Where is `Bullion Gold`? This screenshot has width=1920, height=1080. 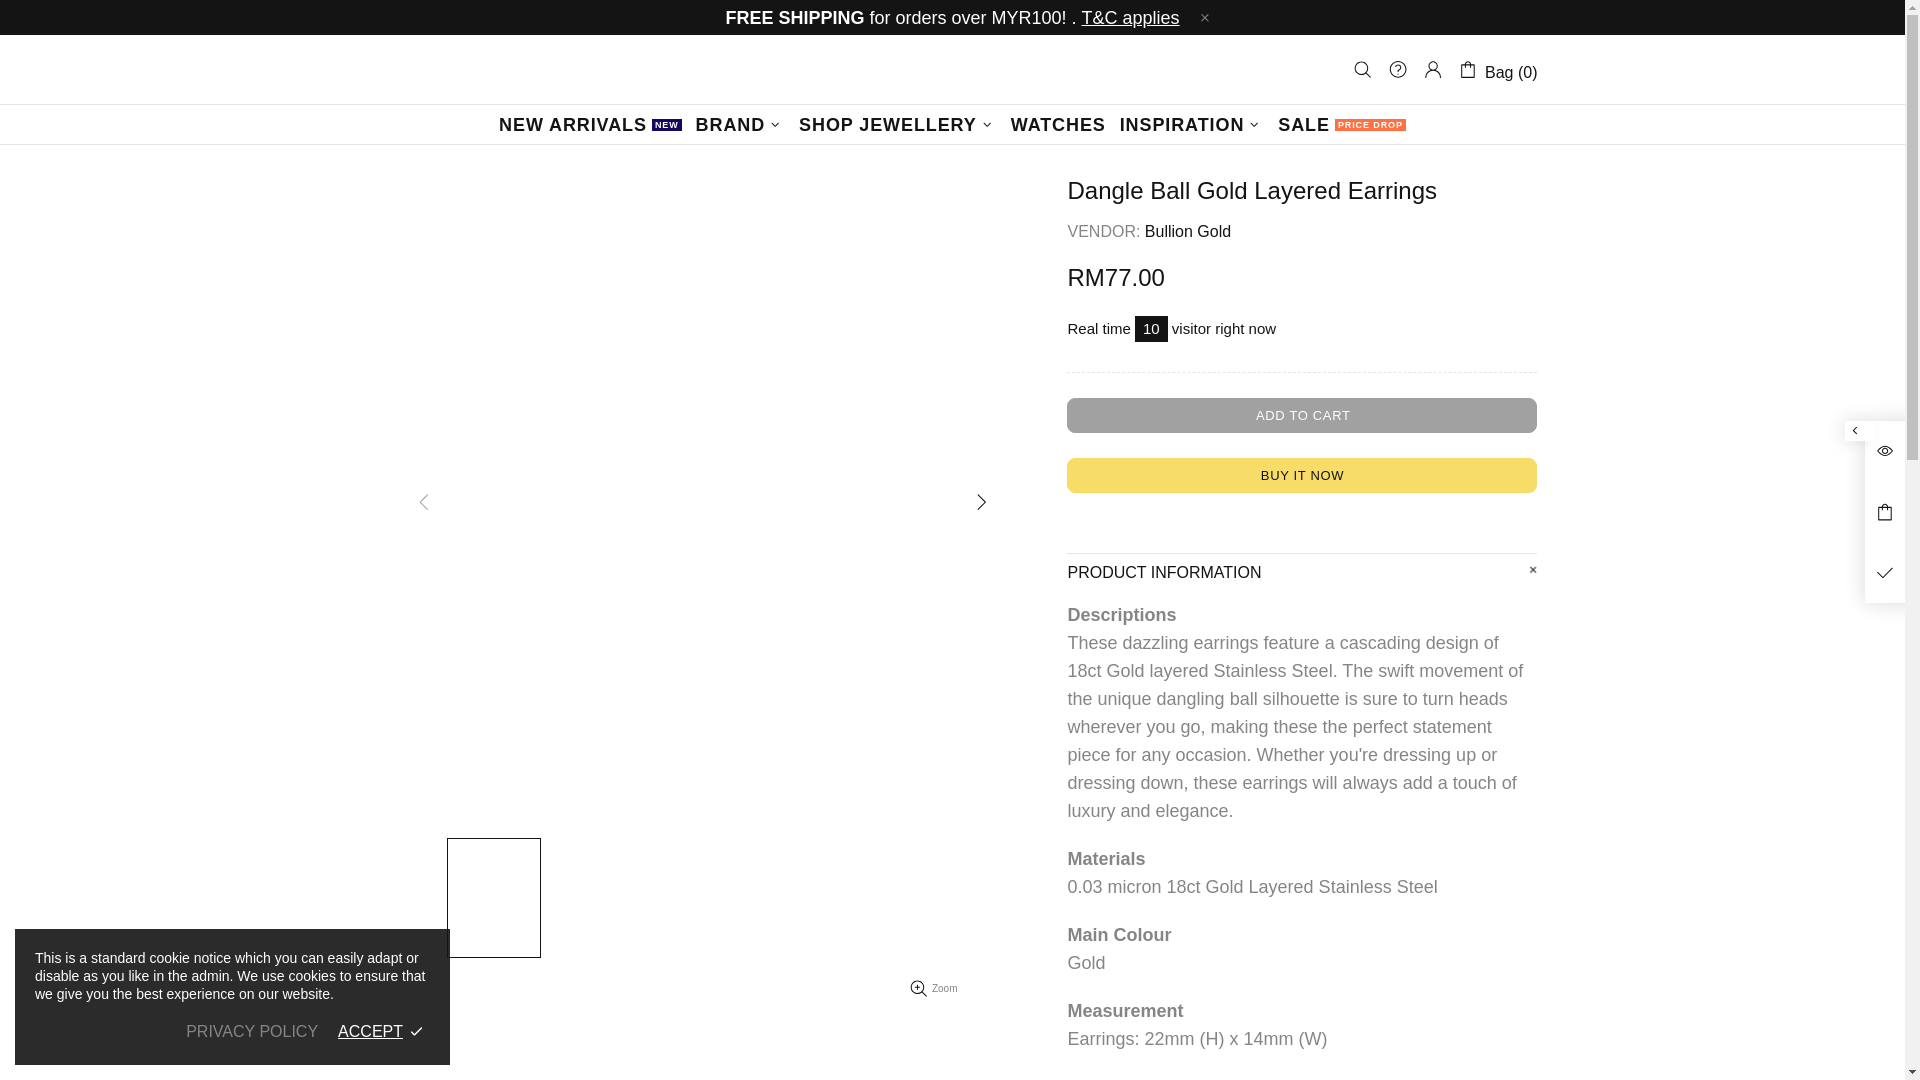 Bullion Gold is located at coordinates (1187, 231).